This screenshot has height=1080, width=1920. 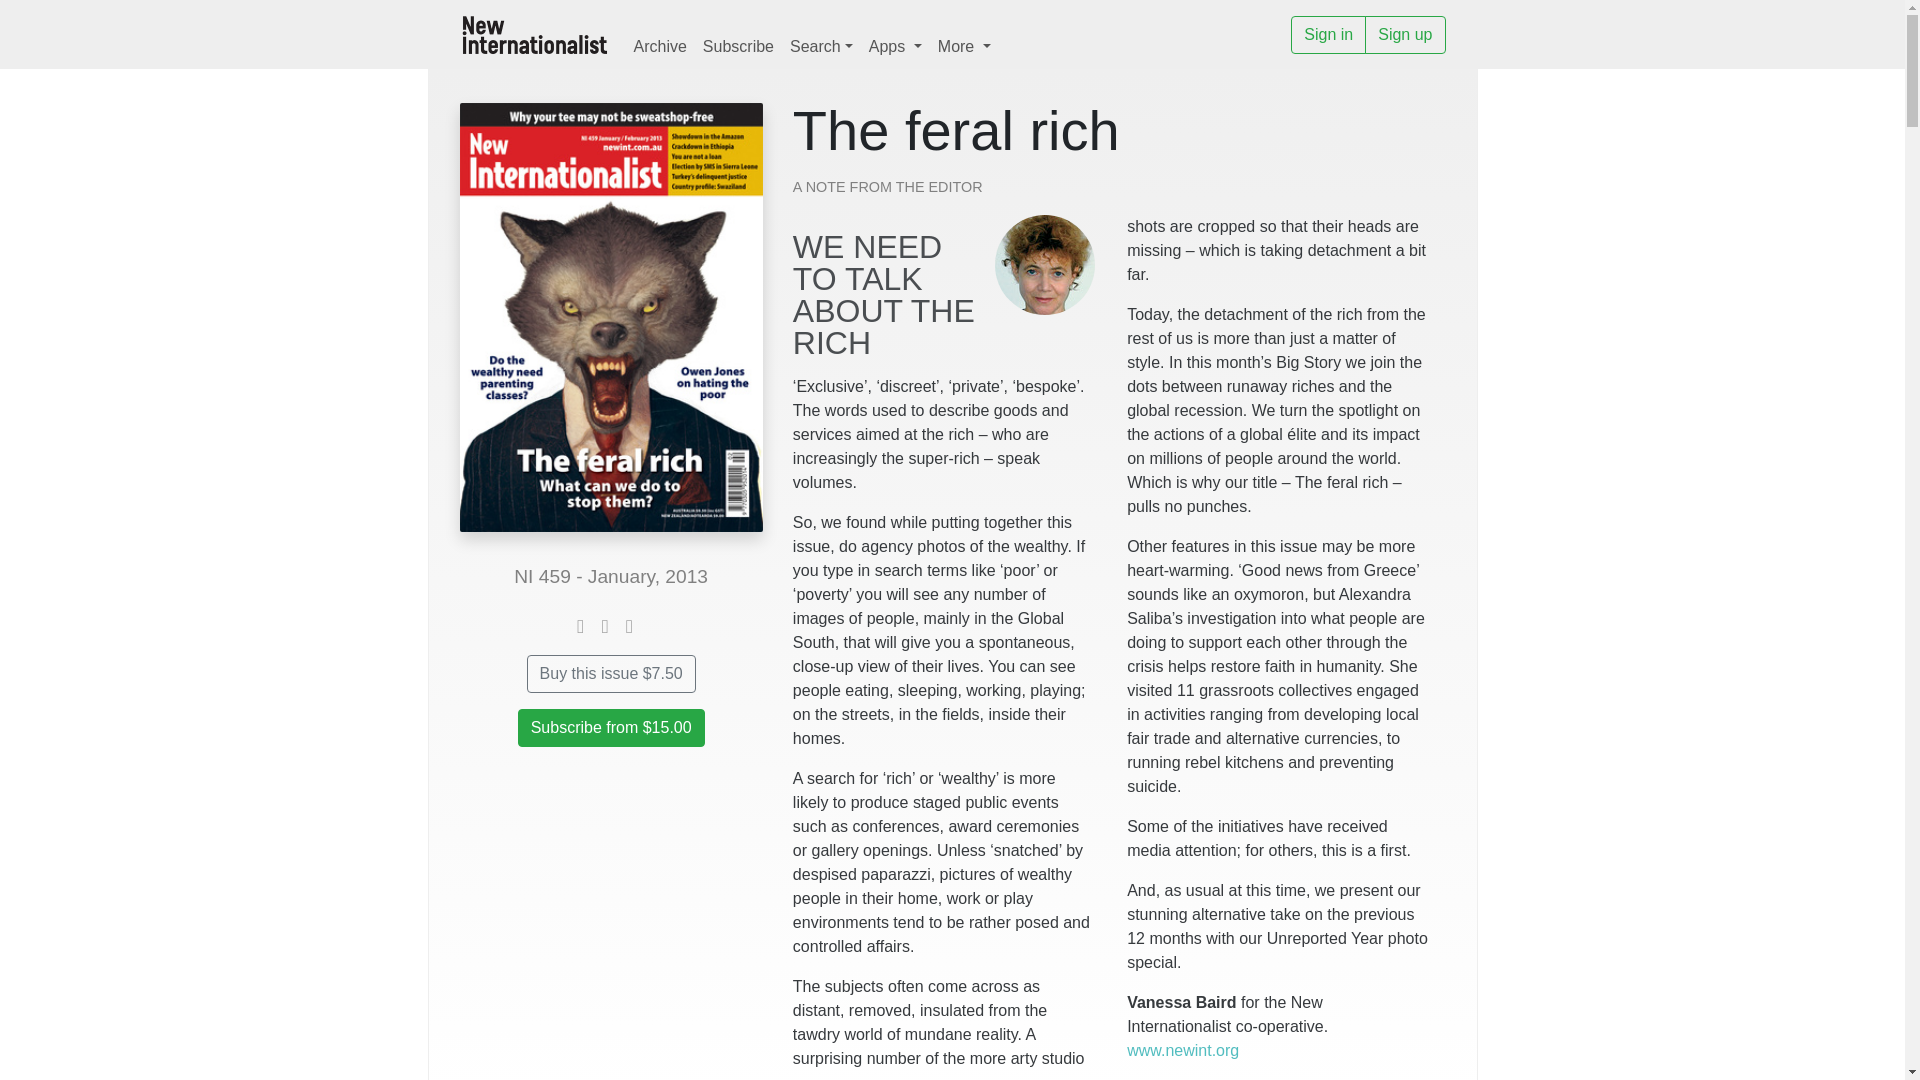 What do you see at coordinates (1405, 35) in the screenshot?
I see `Sign up` at bounding box center [1405, 35].